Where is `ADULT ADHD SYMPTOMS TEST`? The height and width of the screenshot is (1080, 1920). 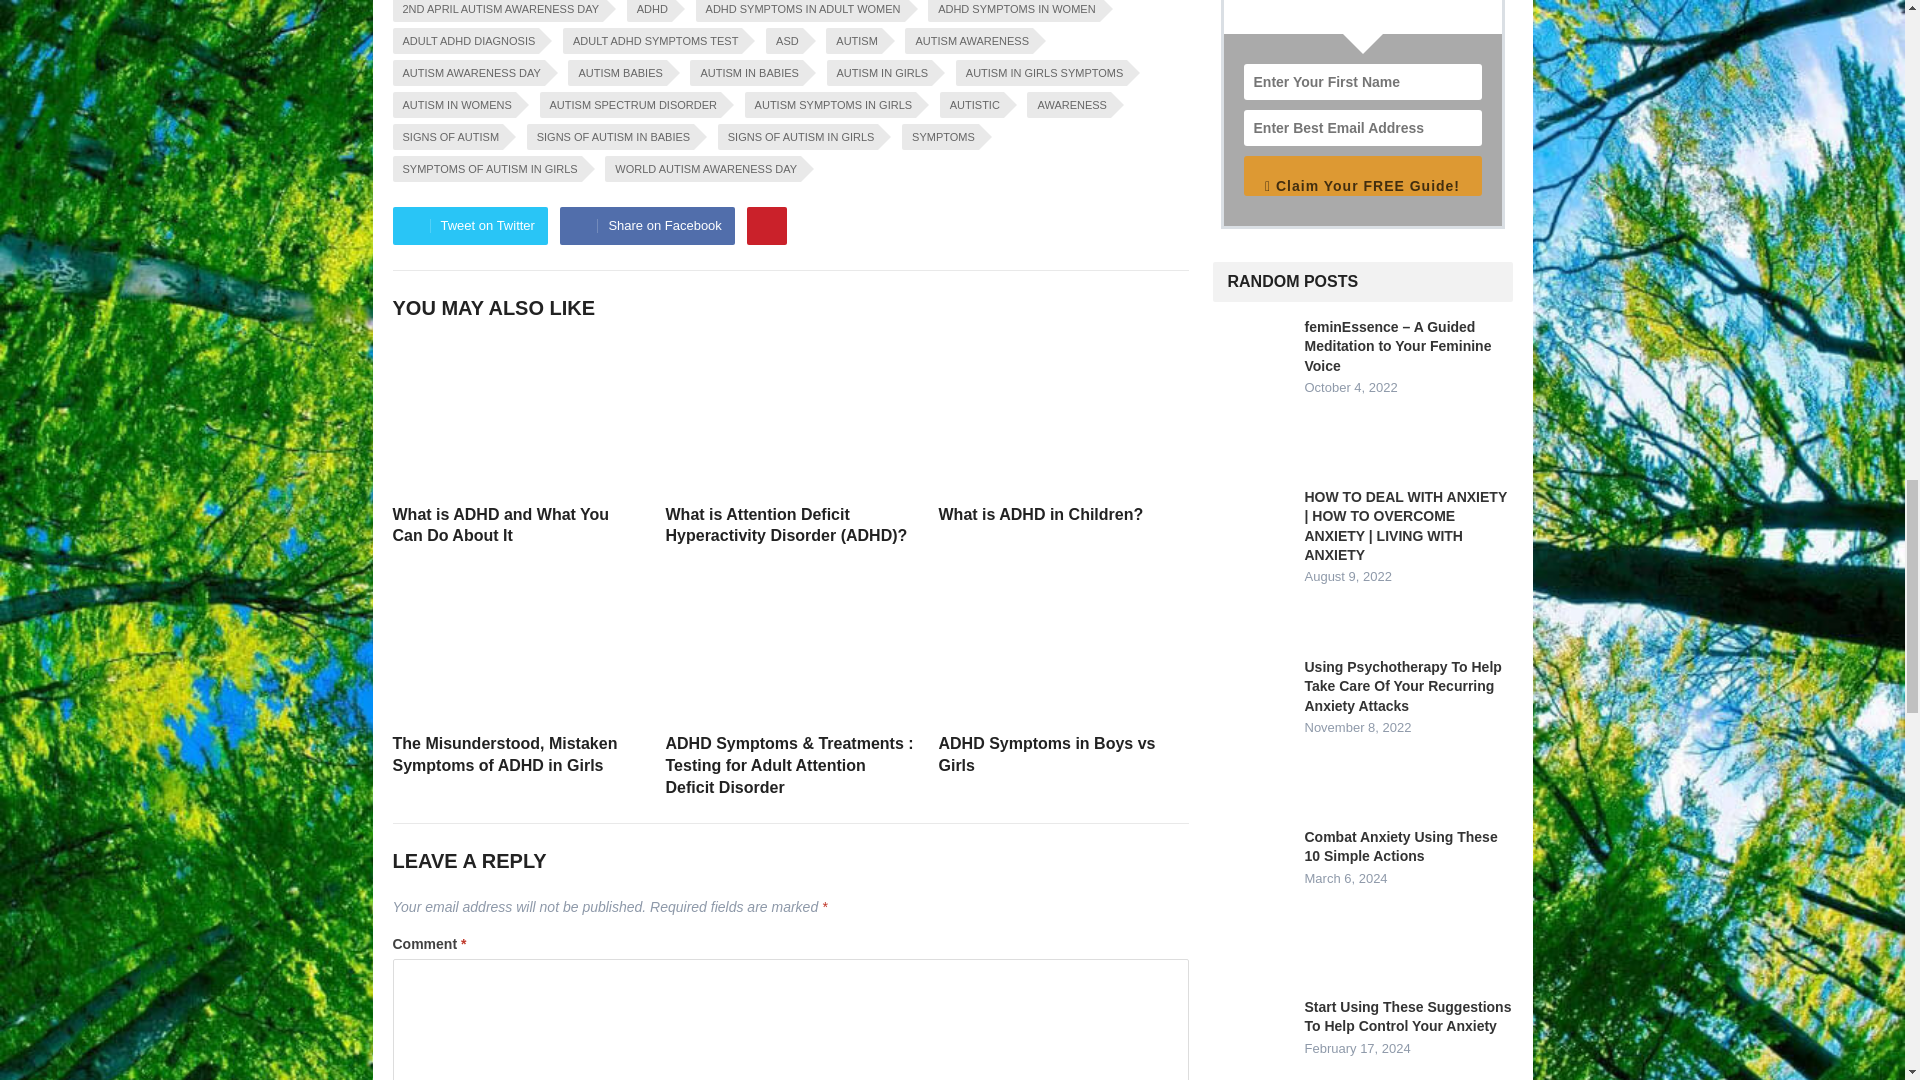
ADULT ADHD SYMPTOMS TEST is located at coordinates (652, 41).